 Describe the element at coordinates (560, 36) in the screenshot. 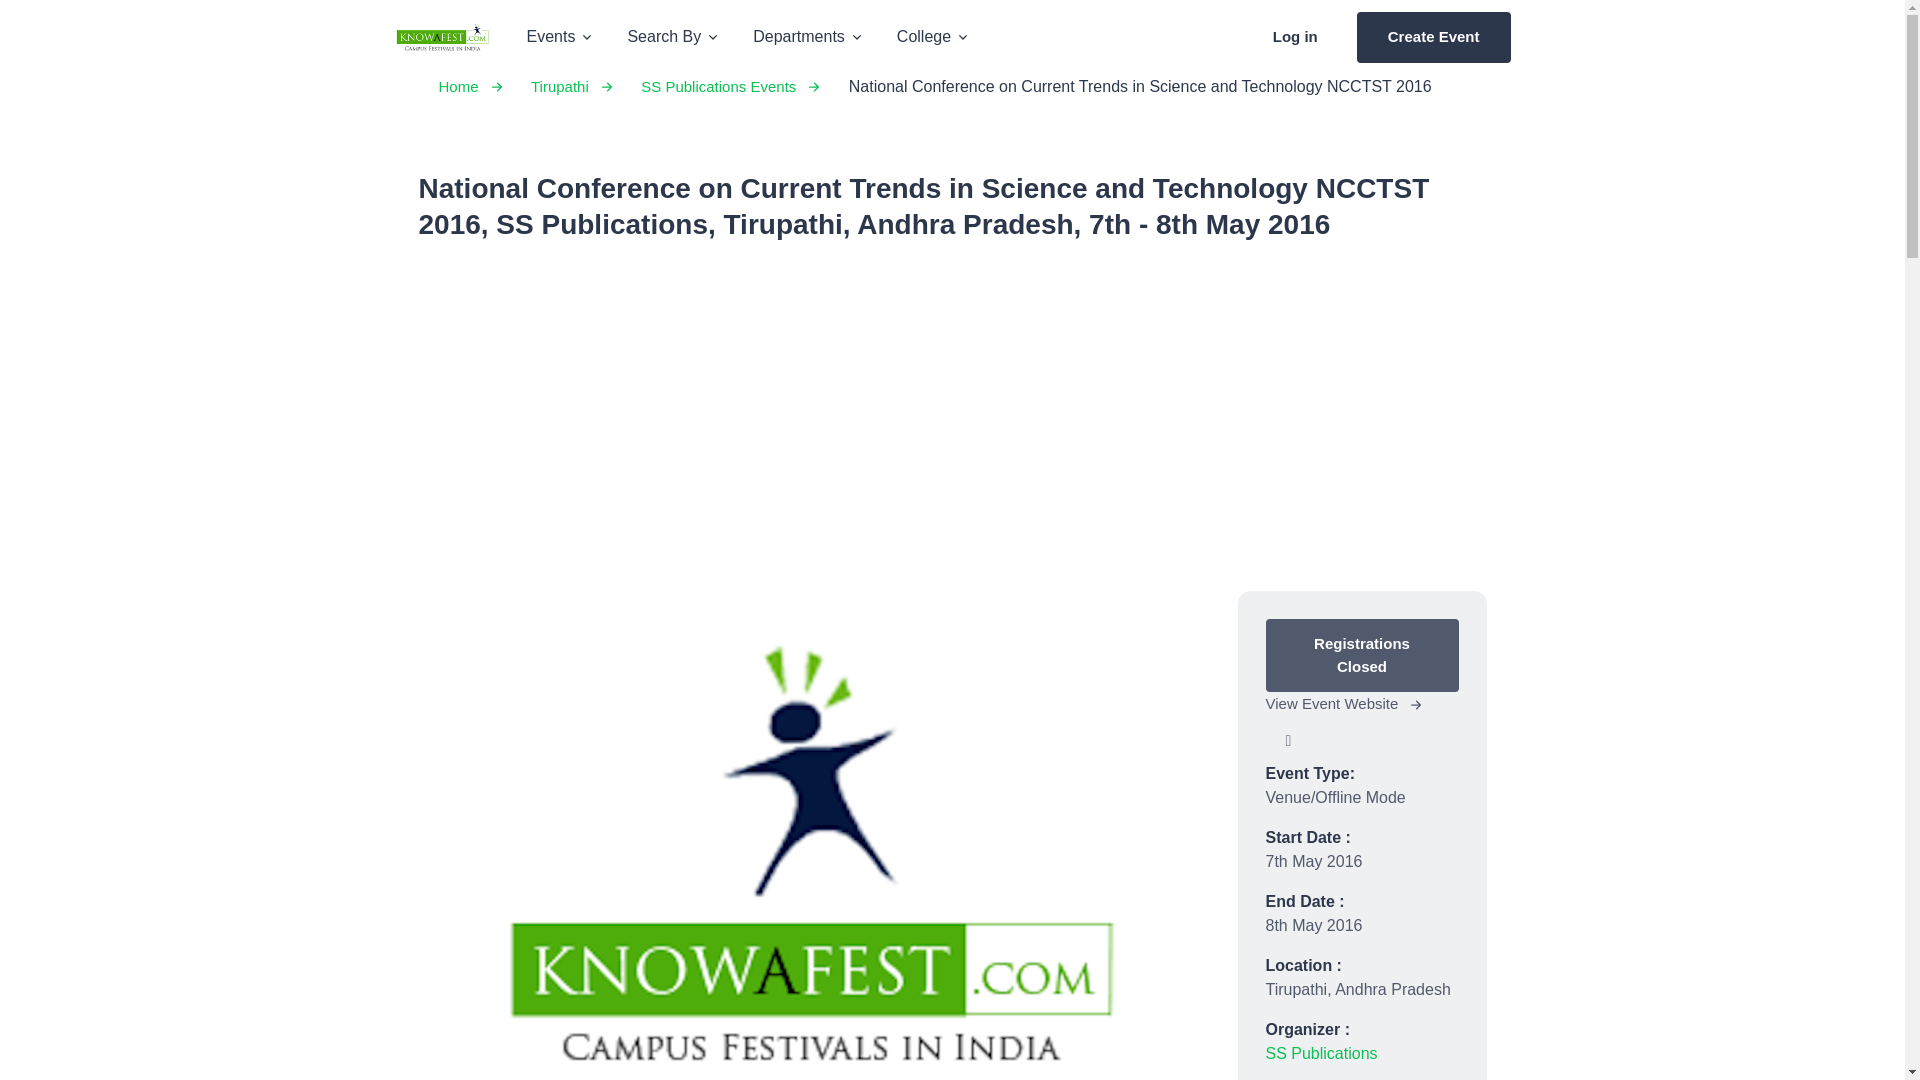

I see `Events` at that location.